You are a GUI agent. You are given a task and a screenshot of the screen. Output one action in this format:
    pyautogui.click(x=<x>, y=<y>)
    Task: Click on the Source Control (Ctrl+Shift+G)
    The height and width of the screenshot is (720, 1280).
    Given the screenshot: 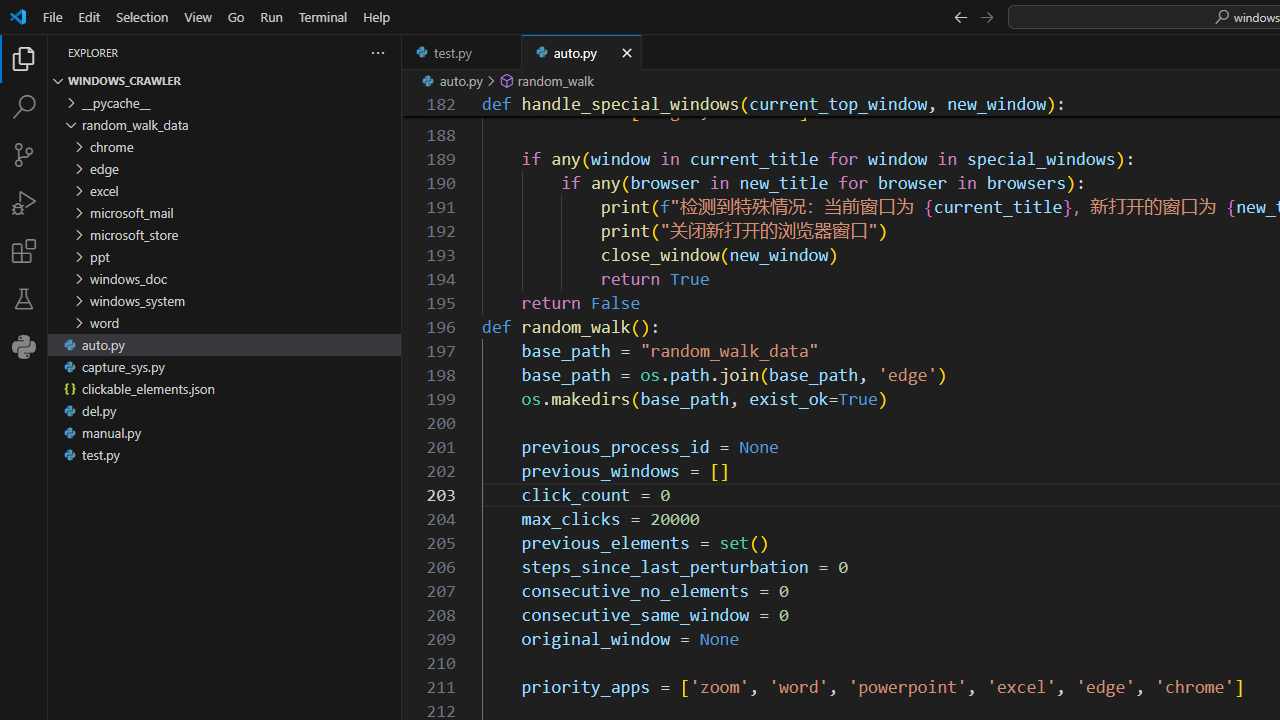 What is the action you would take?
    pyautogui.click(x=24, y=155)
    